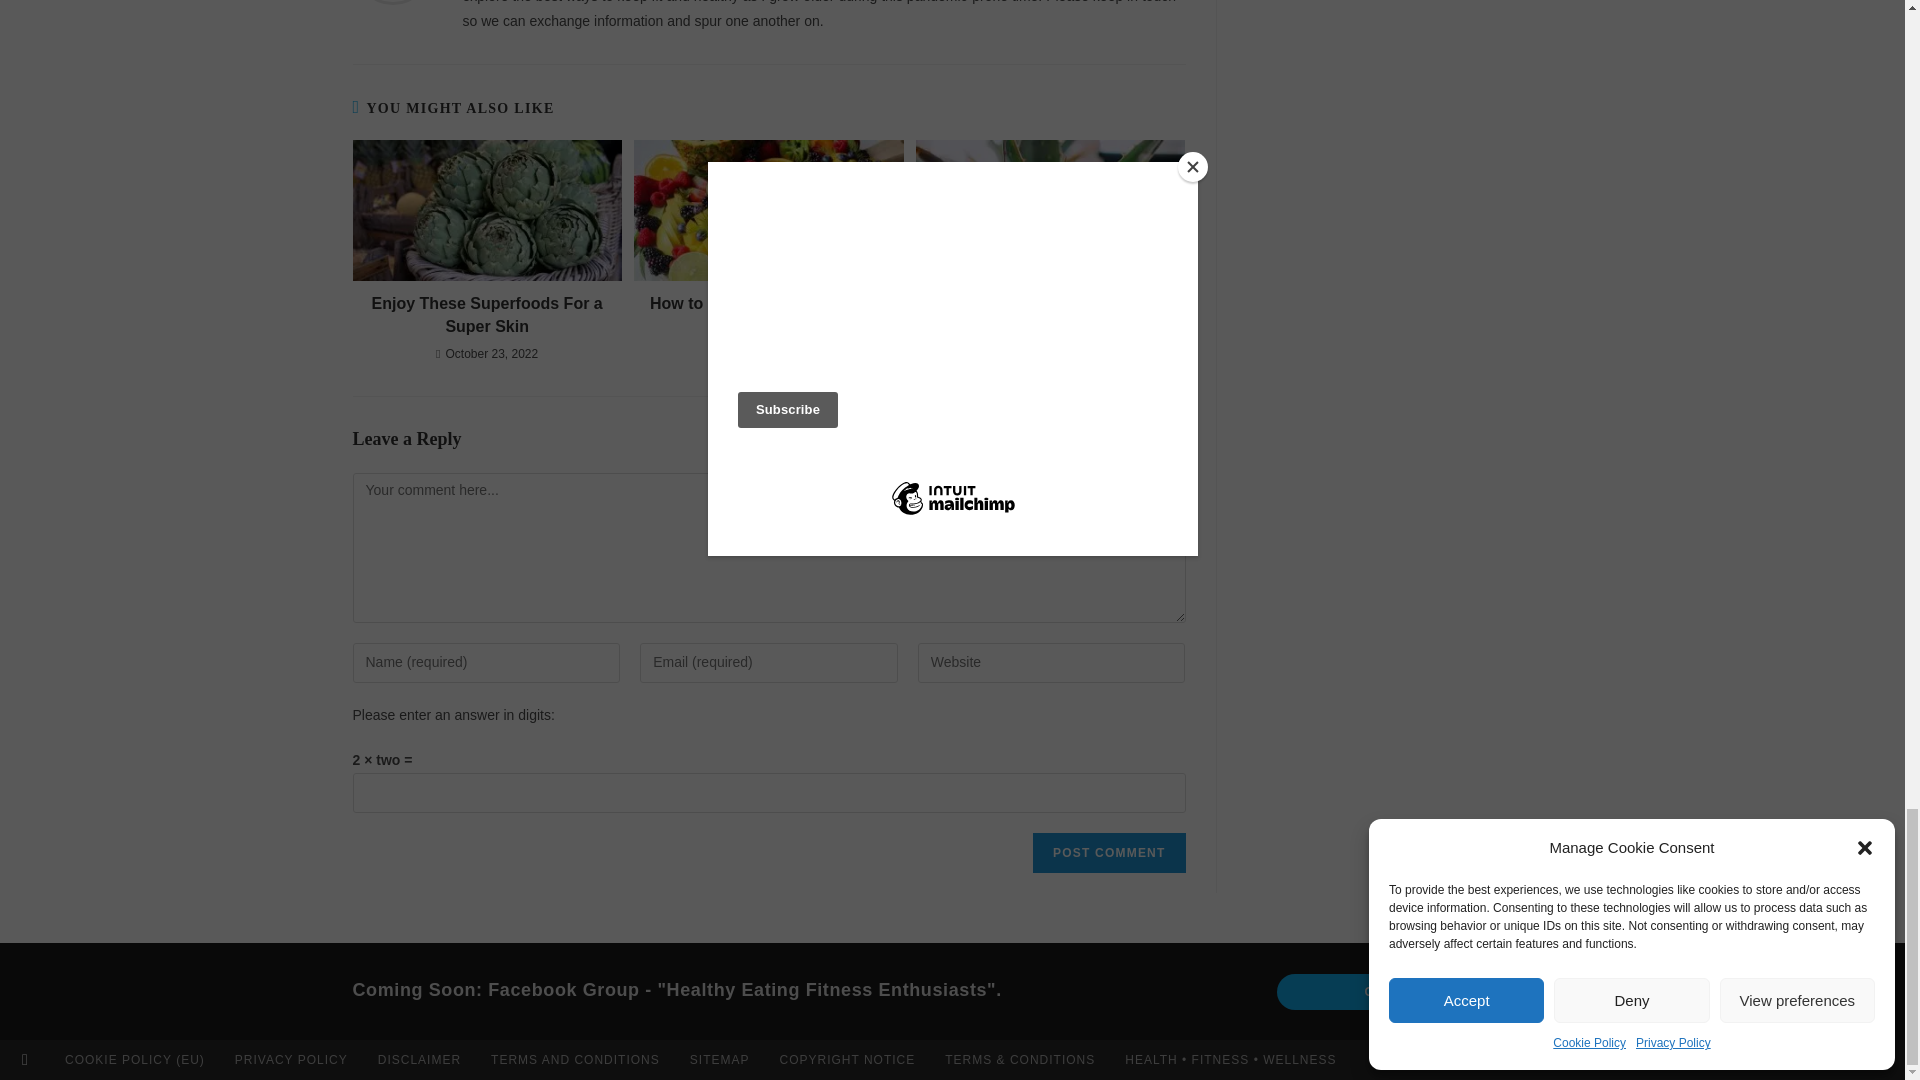 This screenshot has width=1920, height=1080. What do you see at coordinates (486, 210) in the screenshot?
I see `artichoke 01 - Hurlth Means Health` at bounding box center [486, 210].